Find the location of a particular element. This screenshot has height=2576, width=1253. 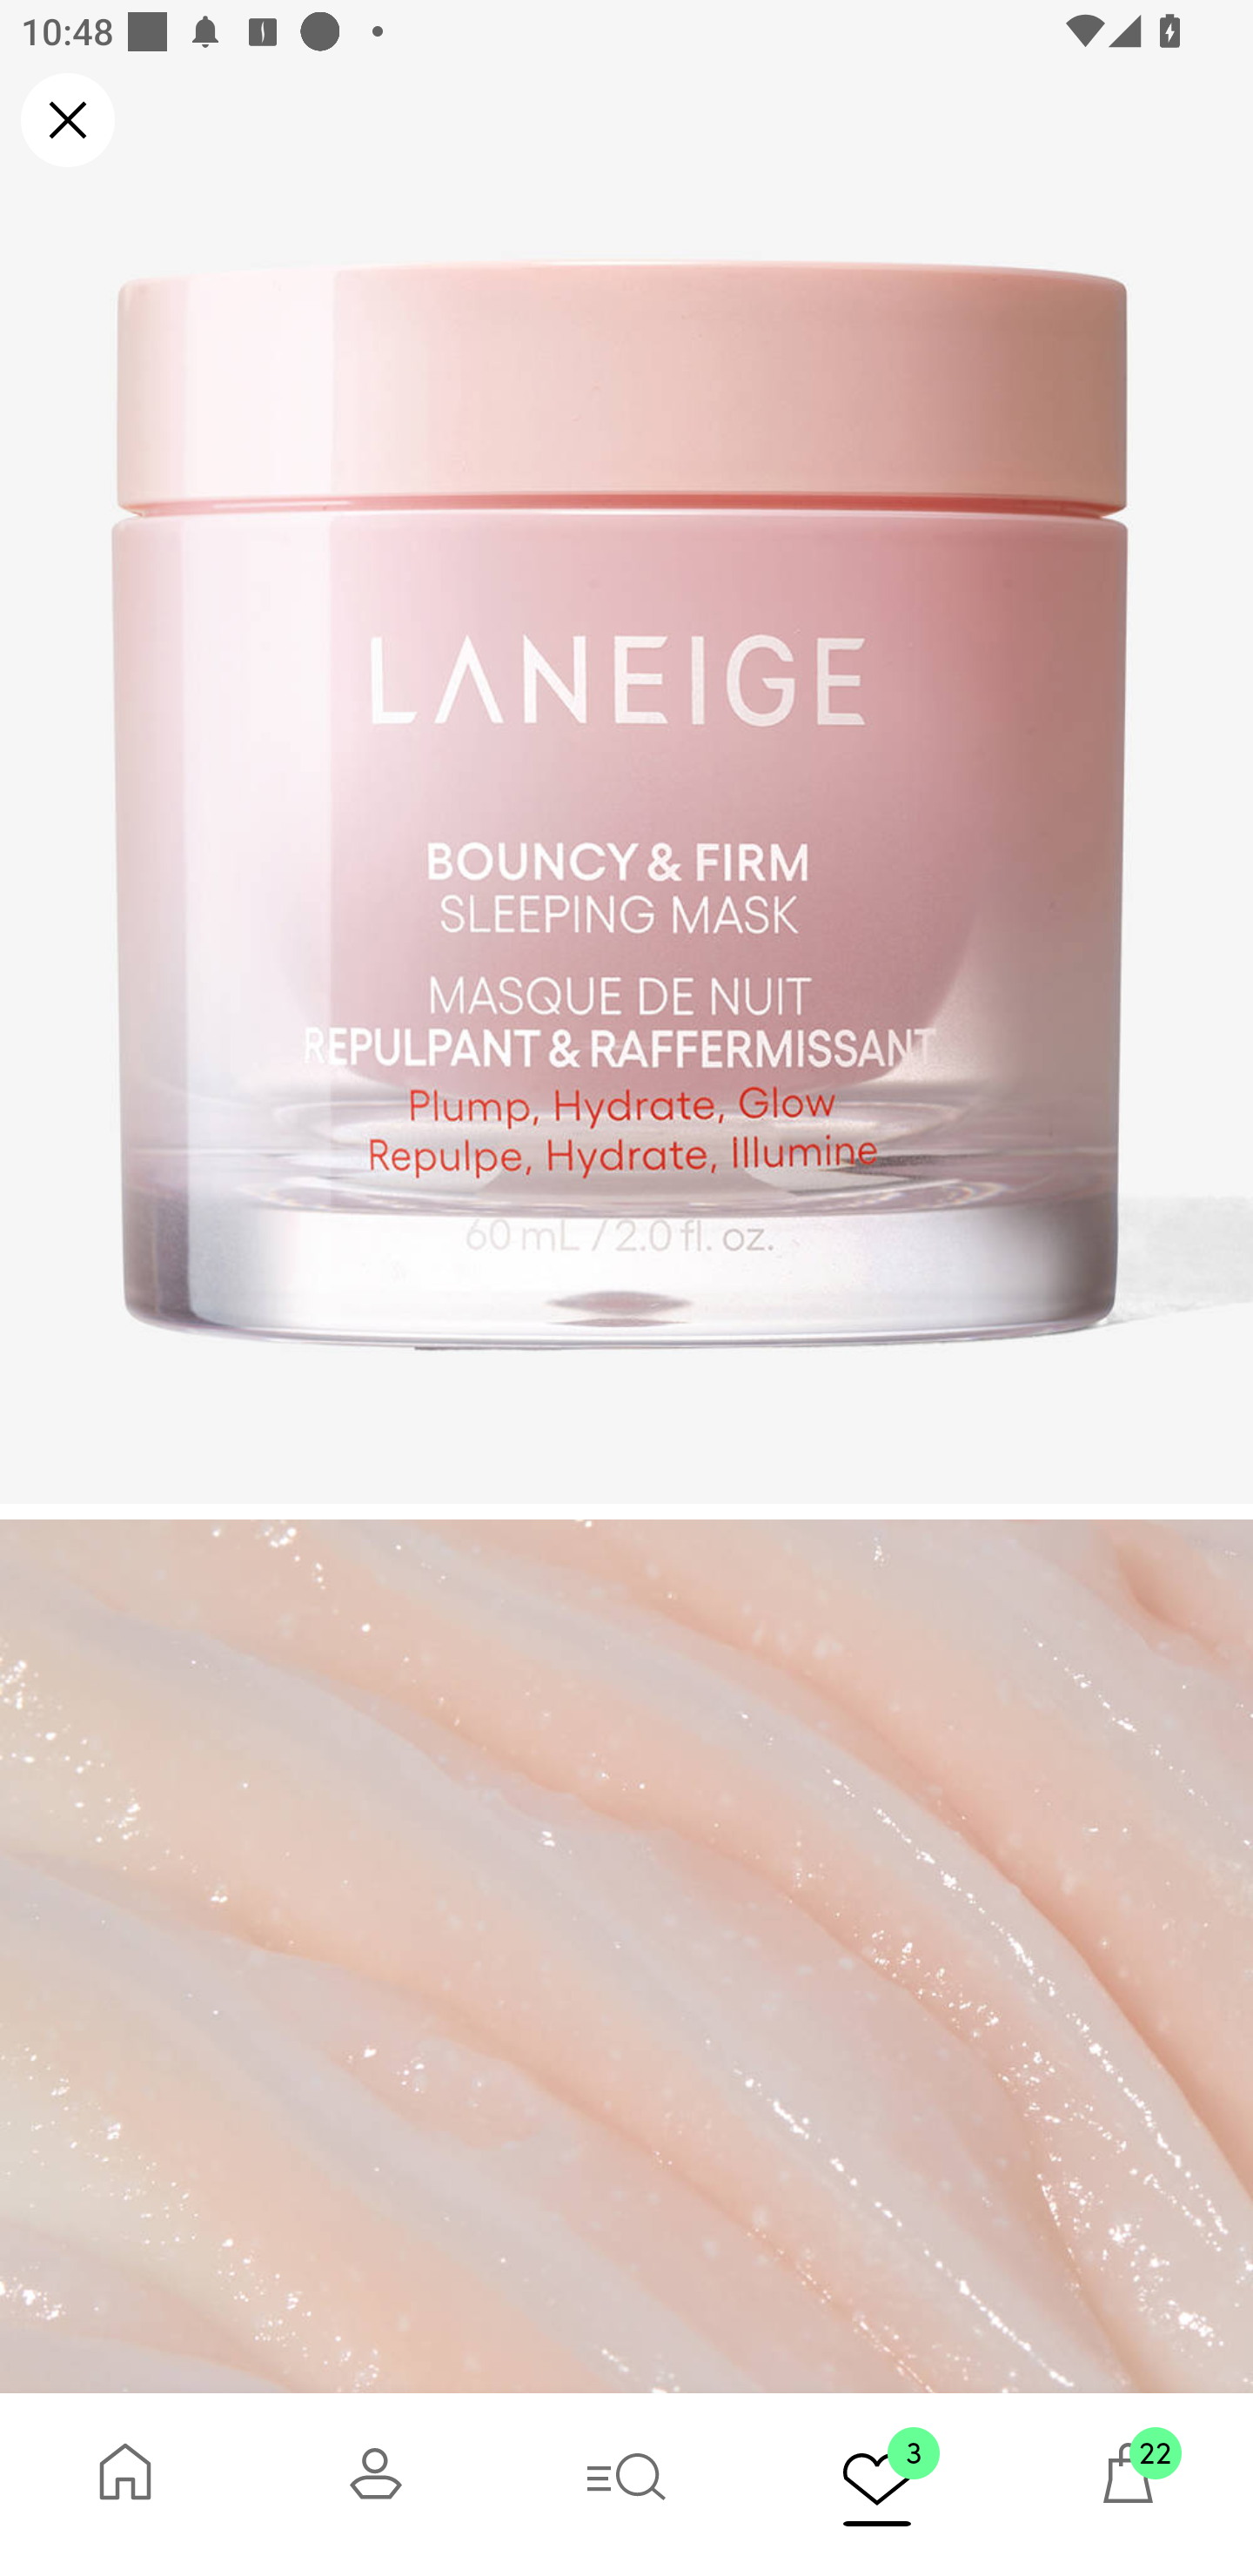

3 is located at coordinates (877, 2484).